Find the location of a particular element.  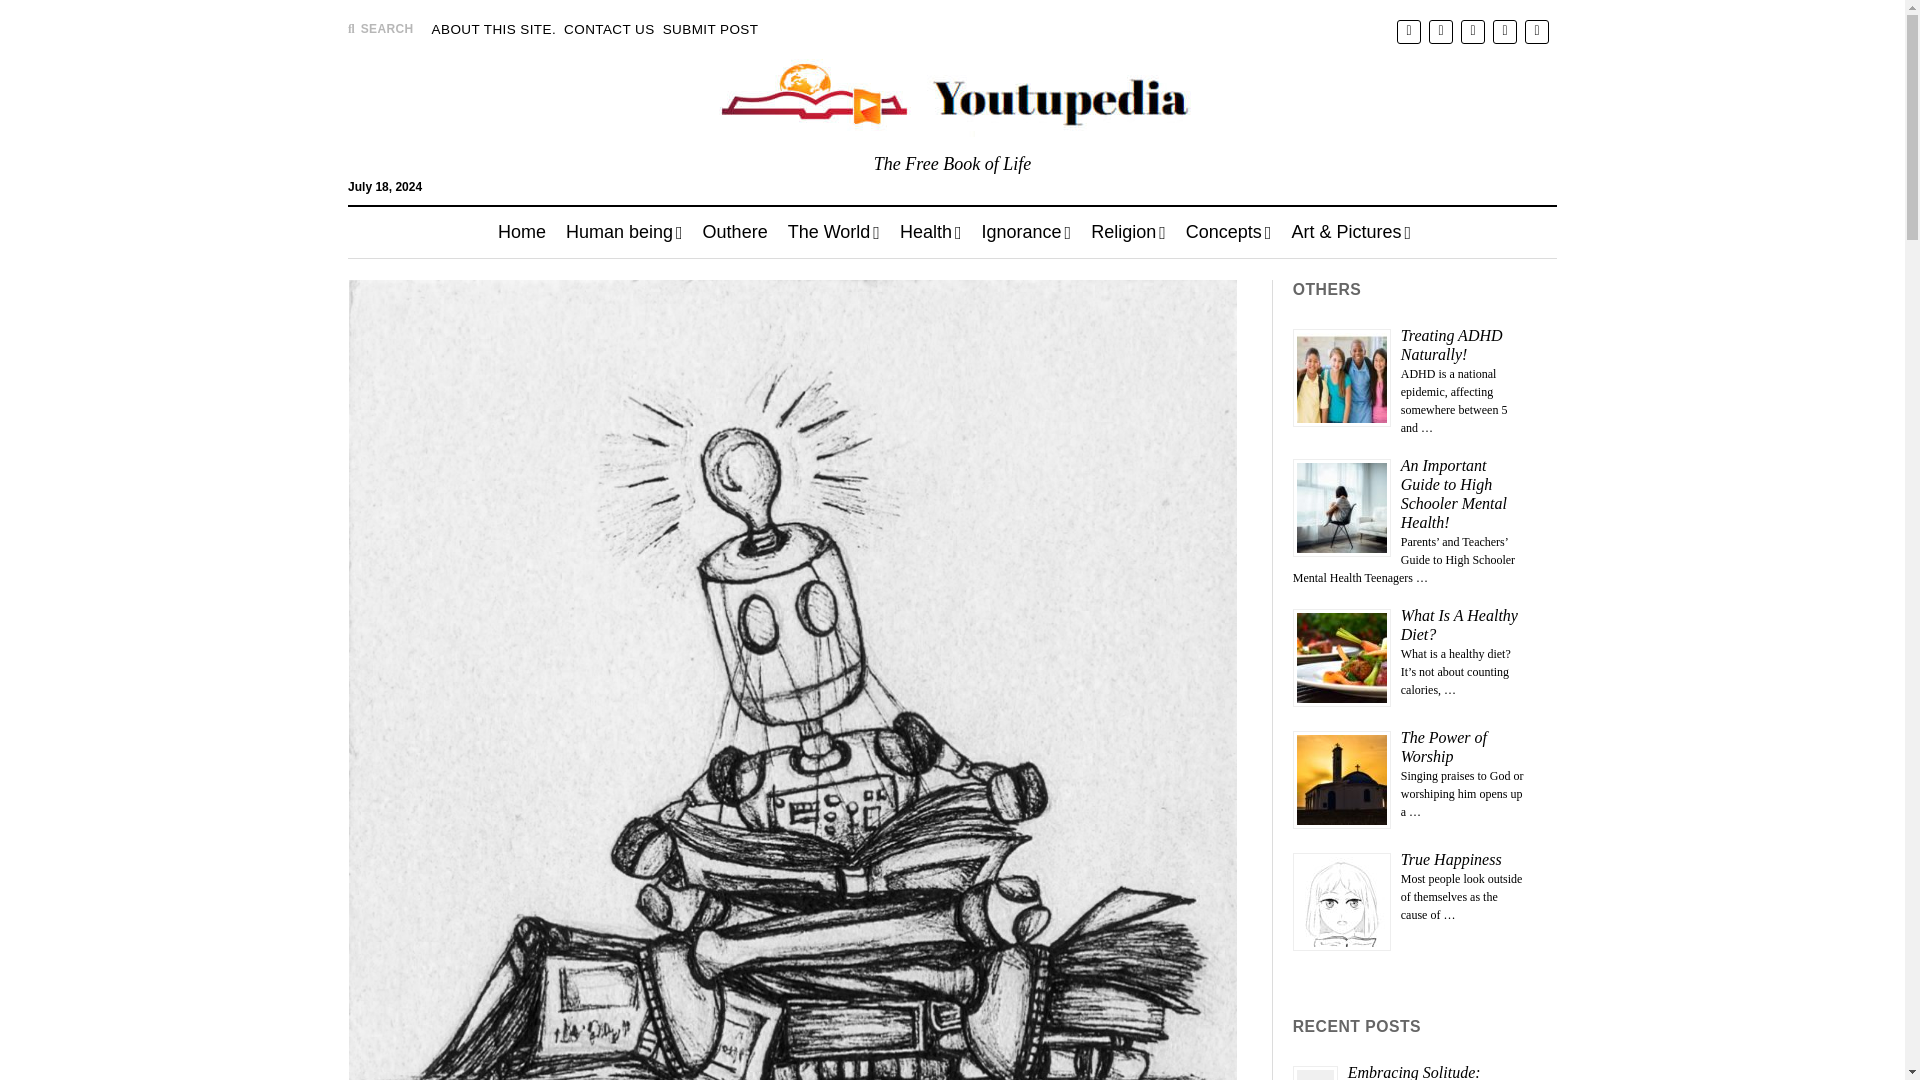

Ignorance is located at coordinates (1026, 232).